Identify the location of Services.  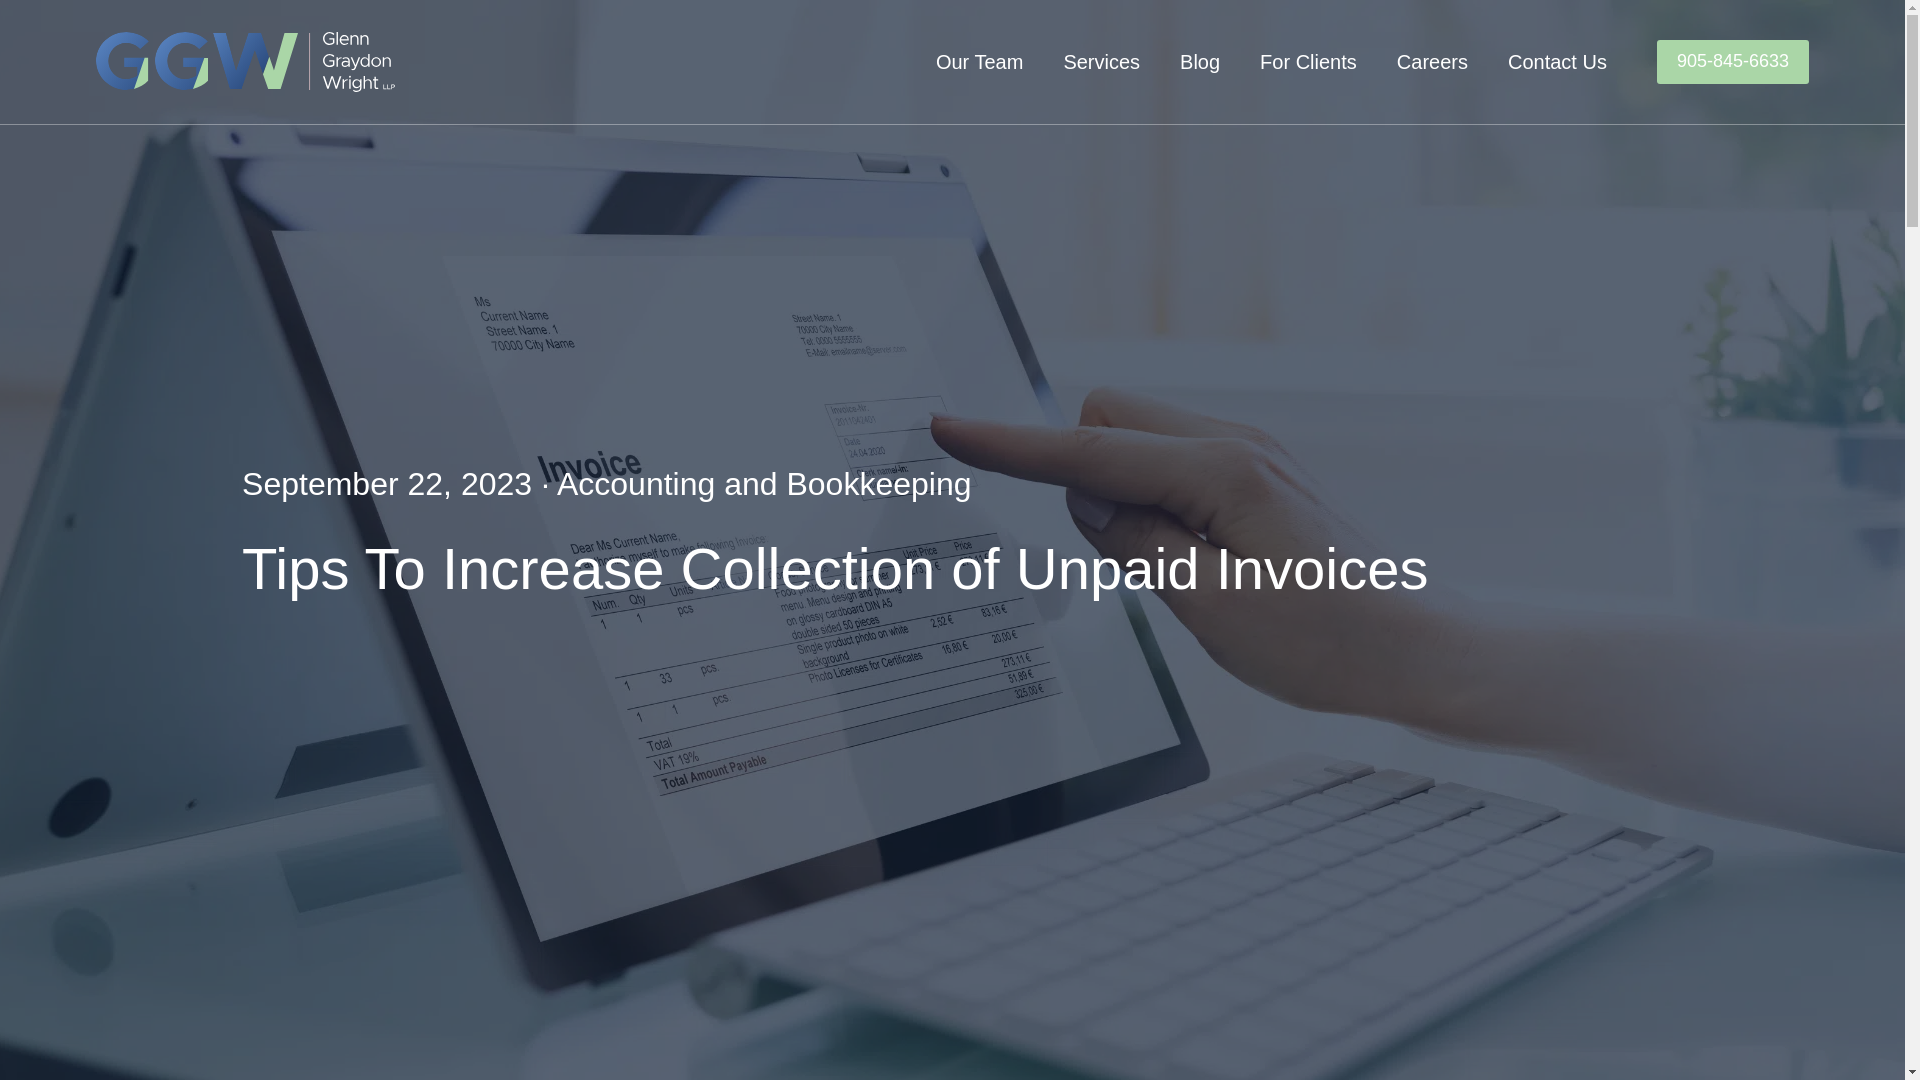
(1102, 62).